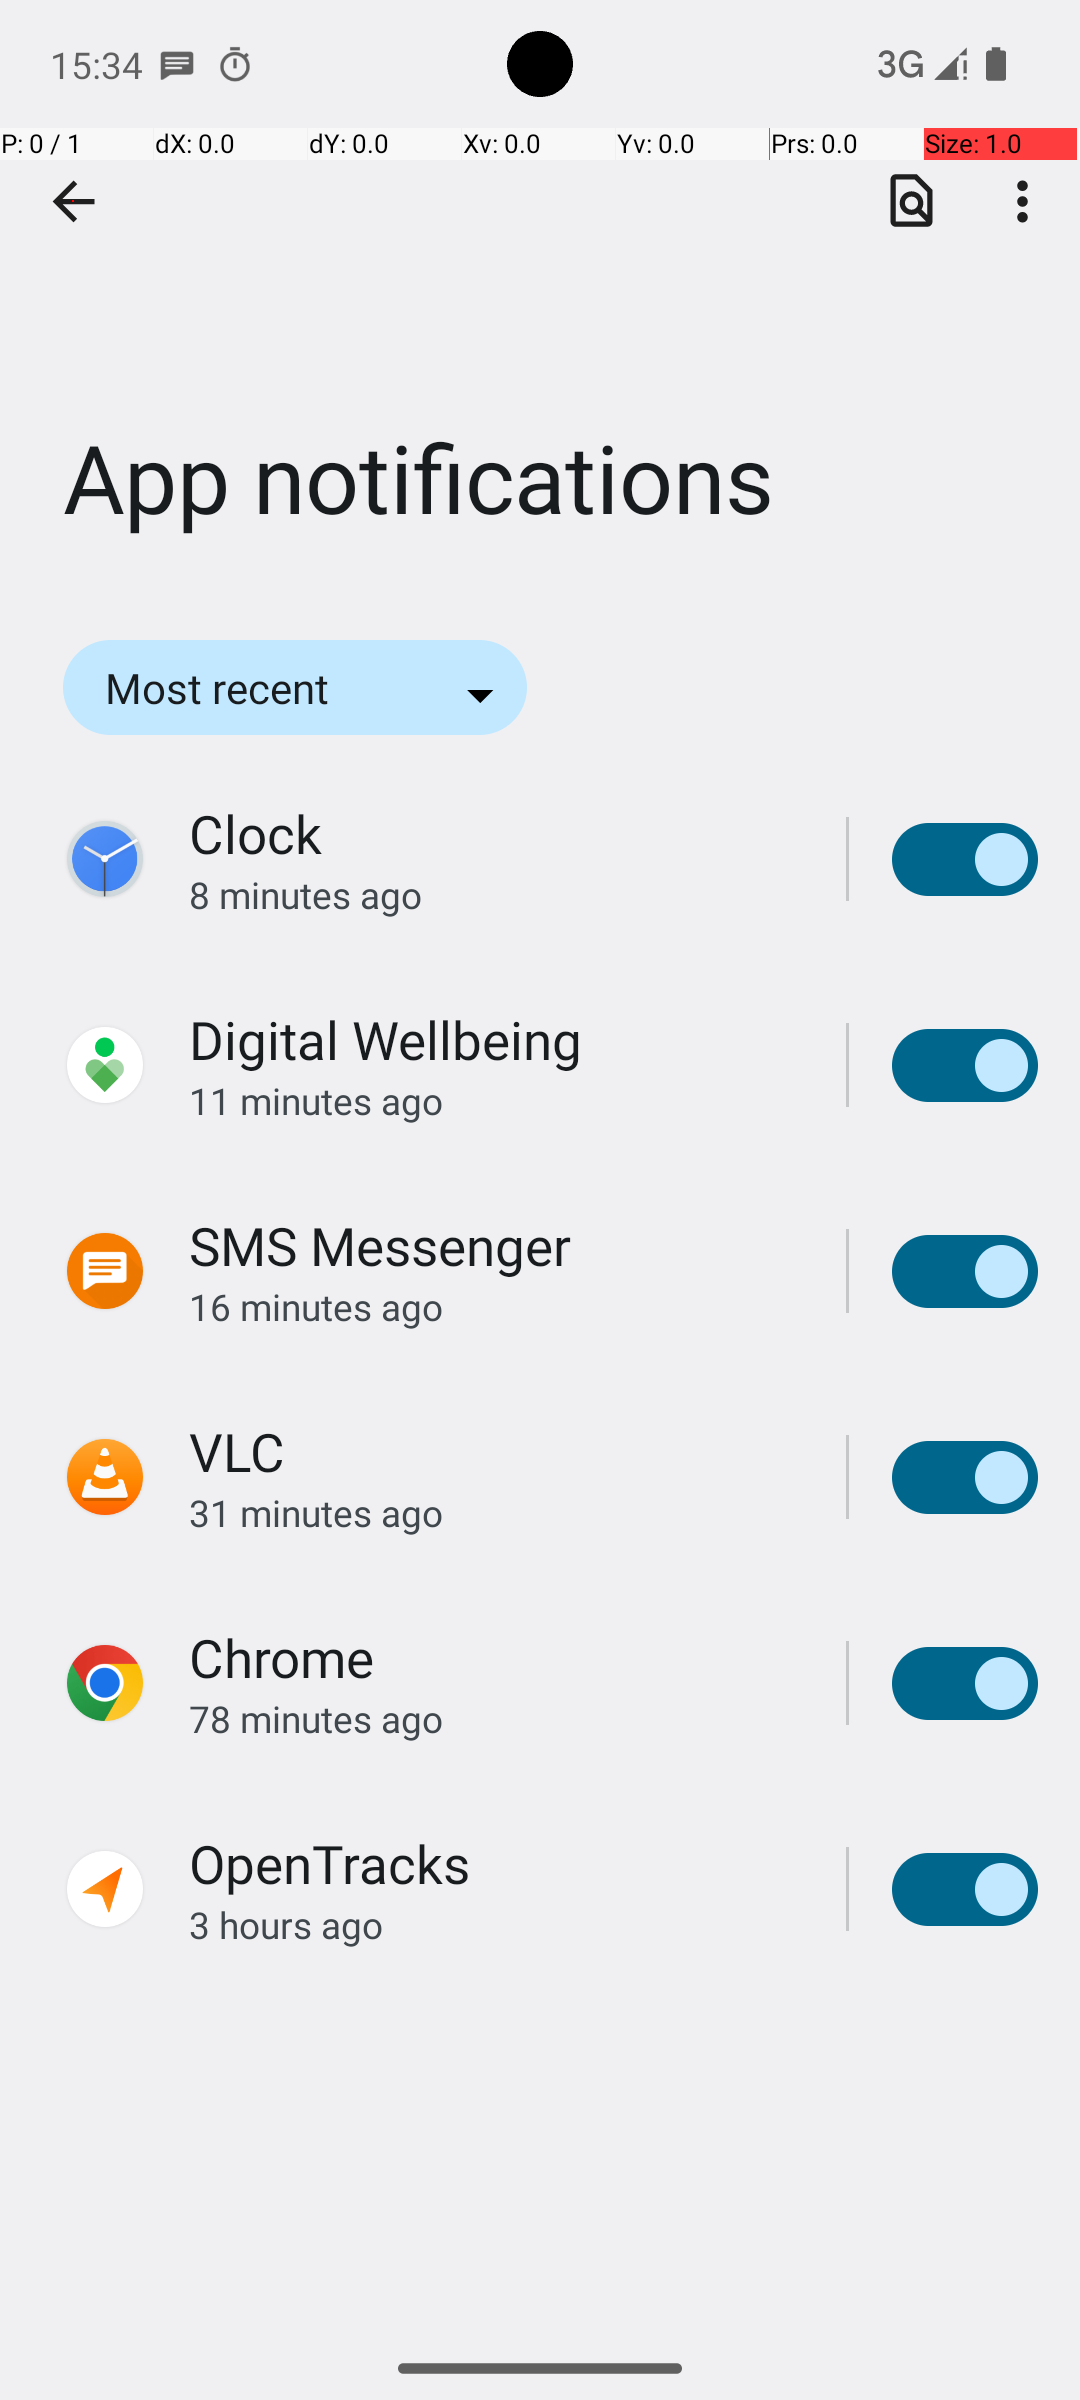 This screenshot has height=2400, width=1080. What do you see at coordinates (496, 1924) in the screenshot?
I see `3 hours ago` at bounding box center [496, 1924].